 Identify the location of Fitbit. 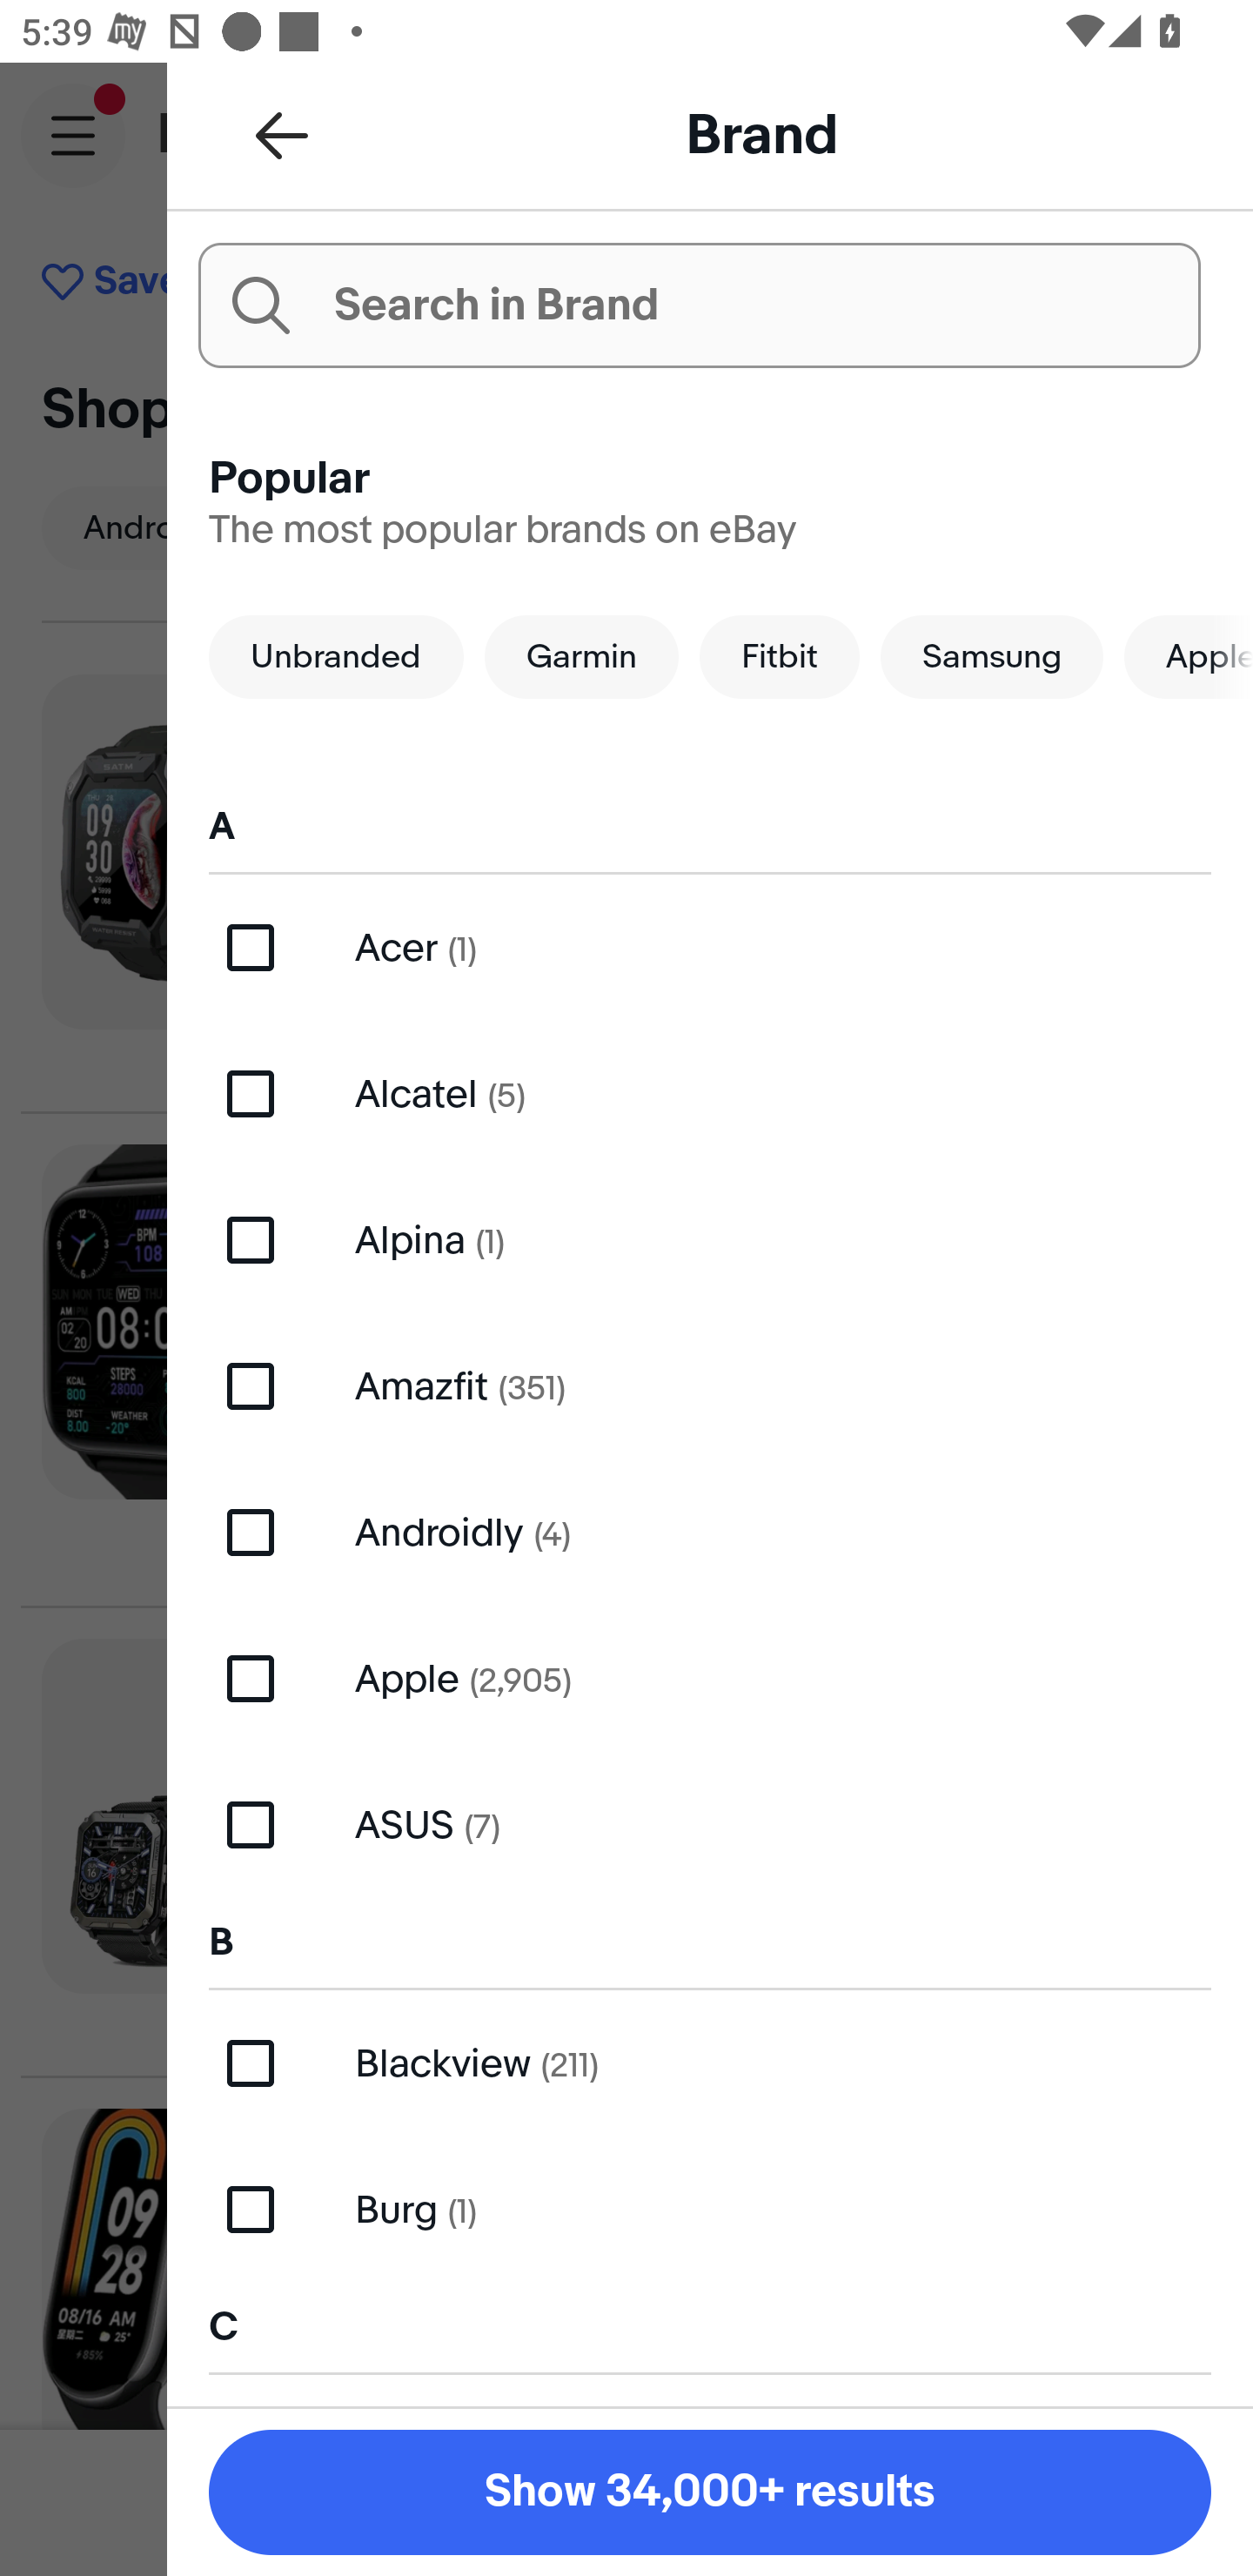
(779, 656).